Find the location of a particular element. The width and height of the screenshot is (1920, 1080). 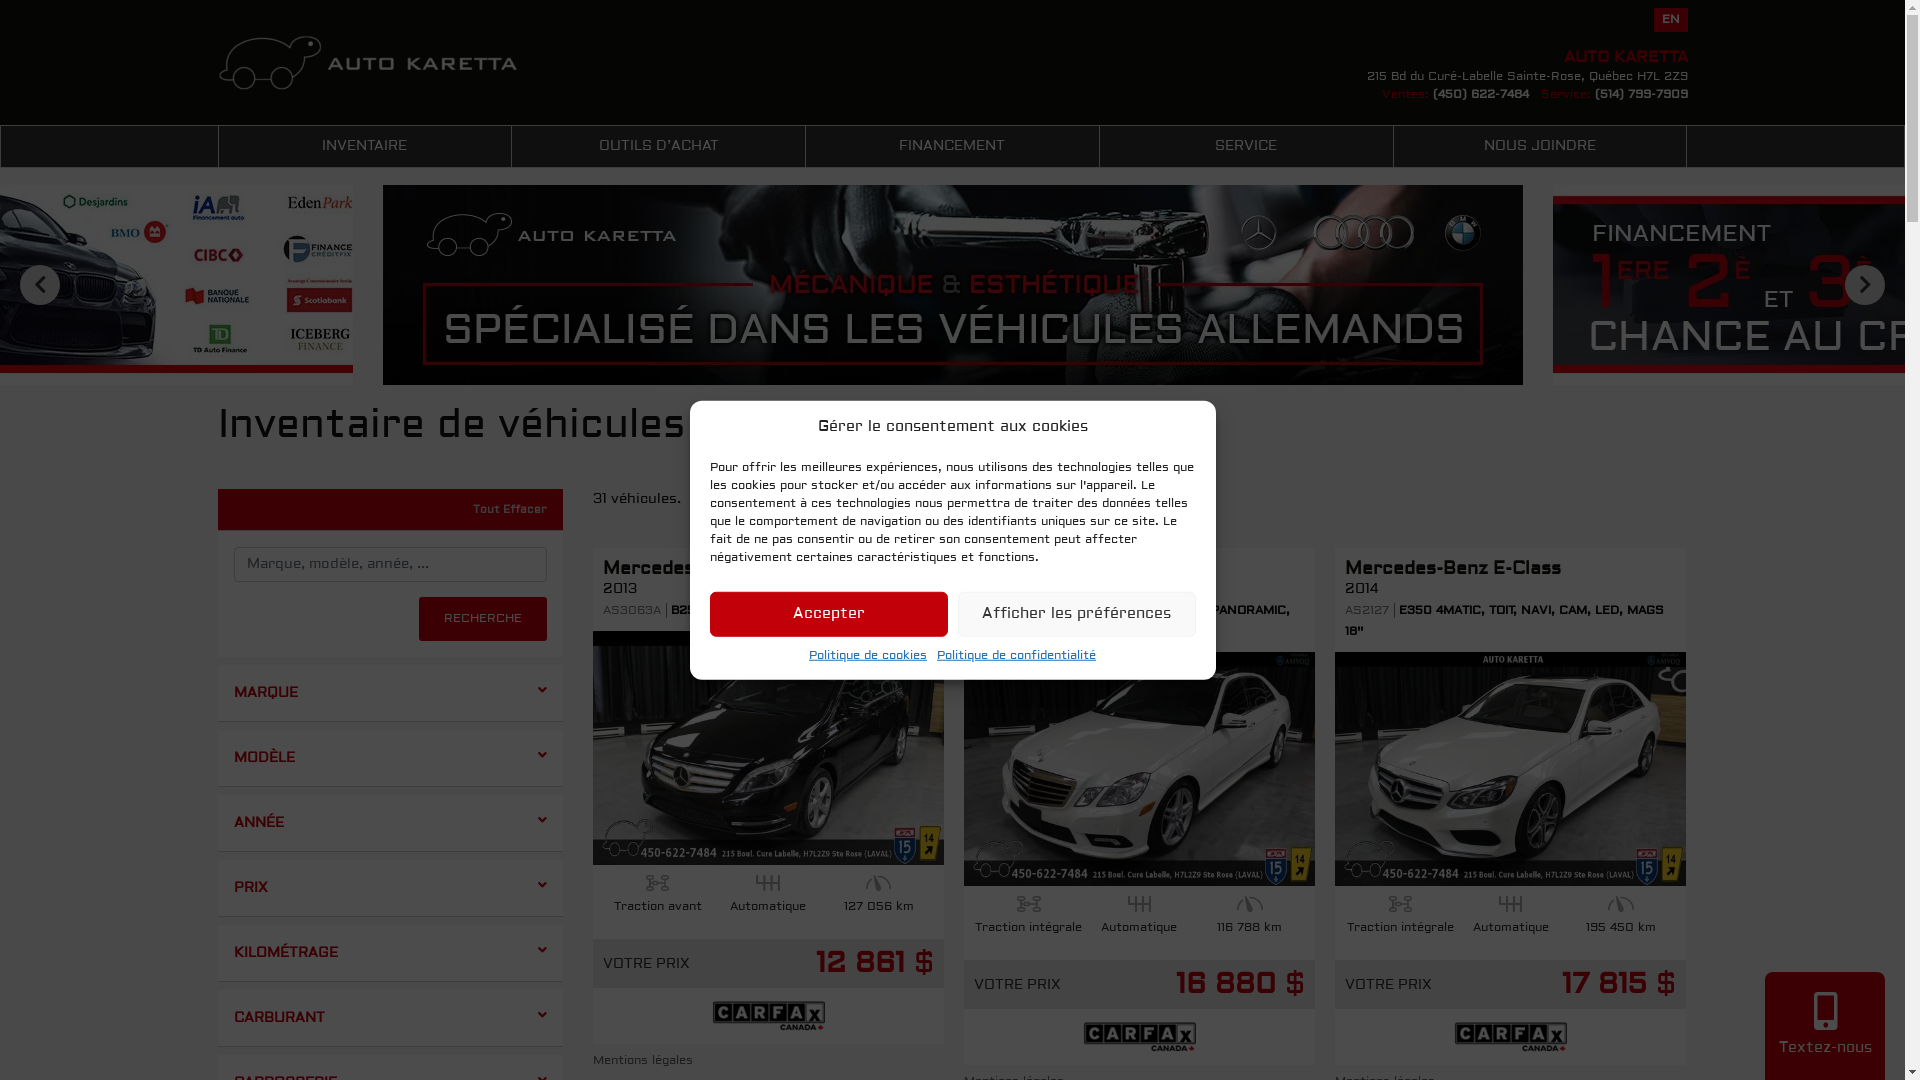

2013 Mercedes-Benz Classe-B is located at coordinates (768, 748).